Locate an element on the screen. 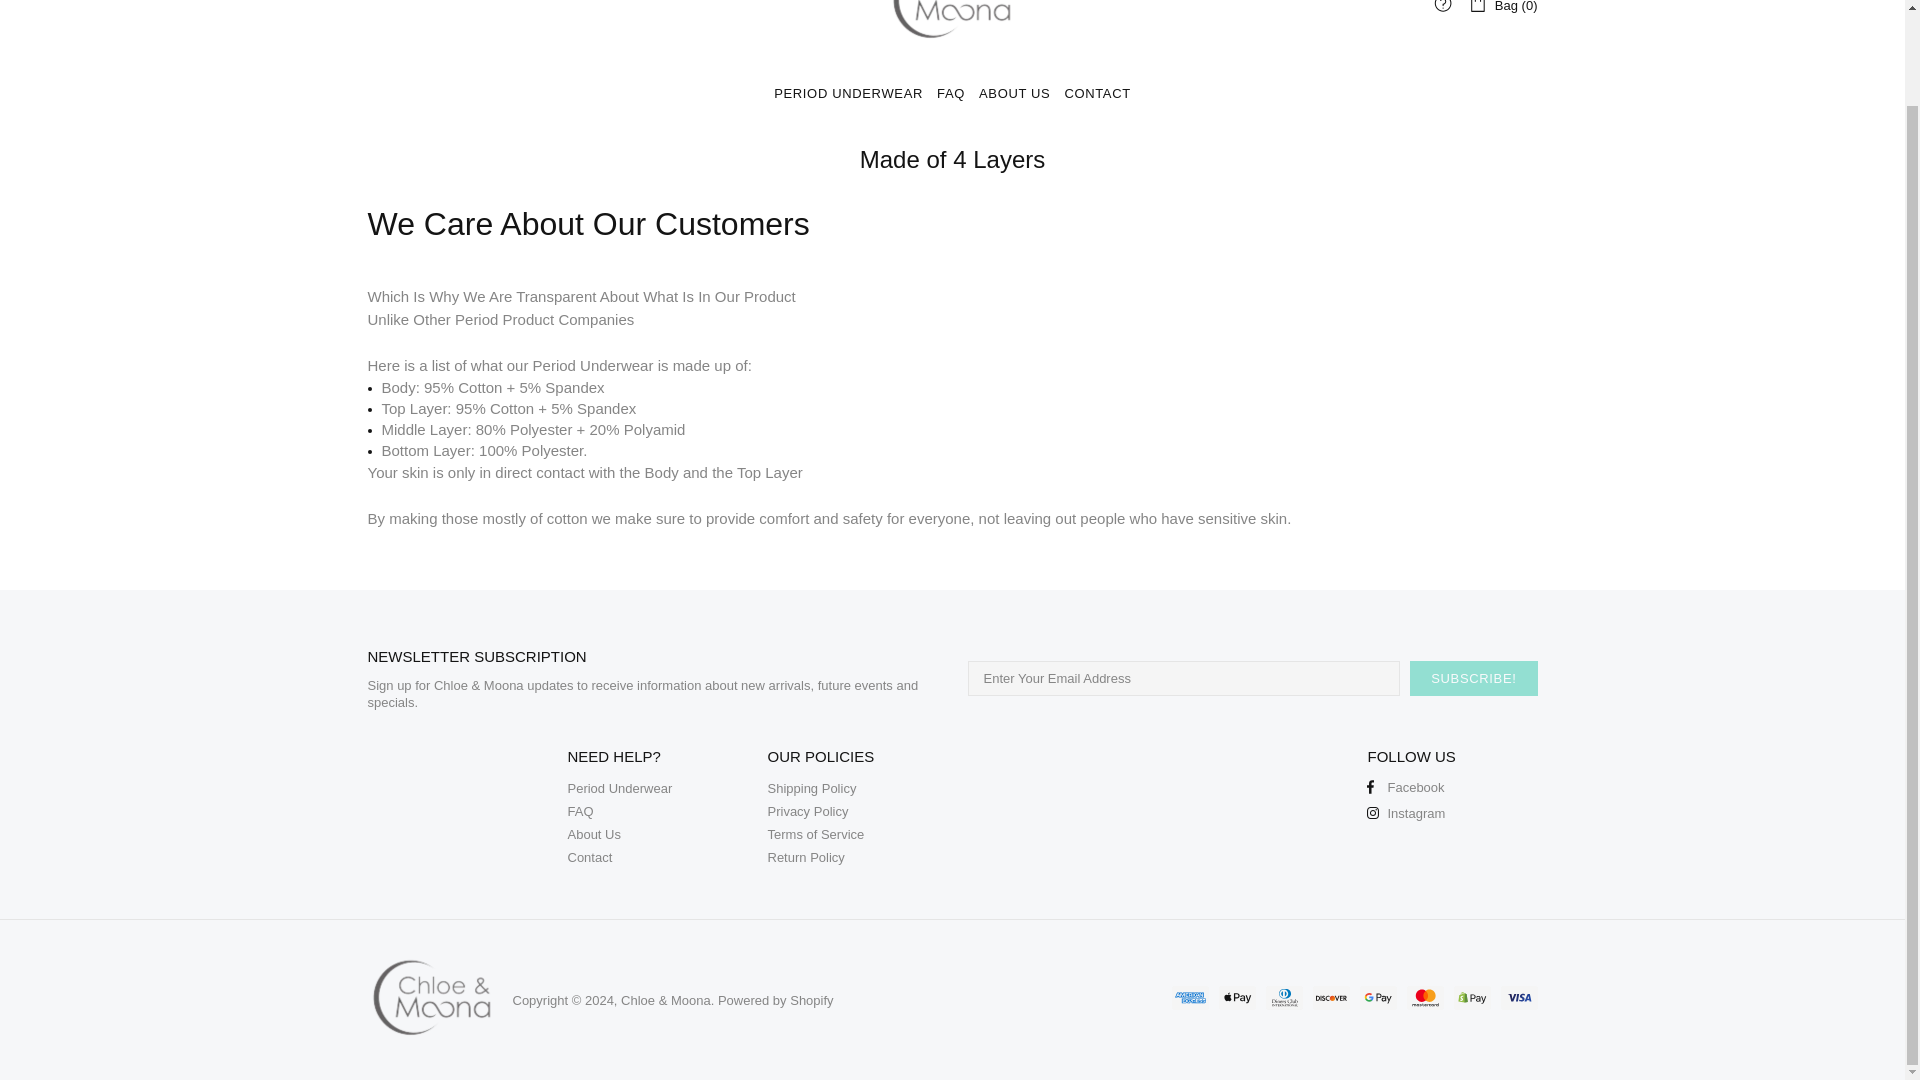 The height and width of the screenshot is (1080, 1920). PERIOD UNDERWEAR is located at coordinates (848, 94).